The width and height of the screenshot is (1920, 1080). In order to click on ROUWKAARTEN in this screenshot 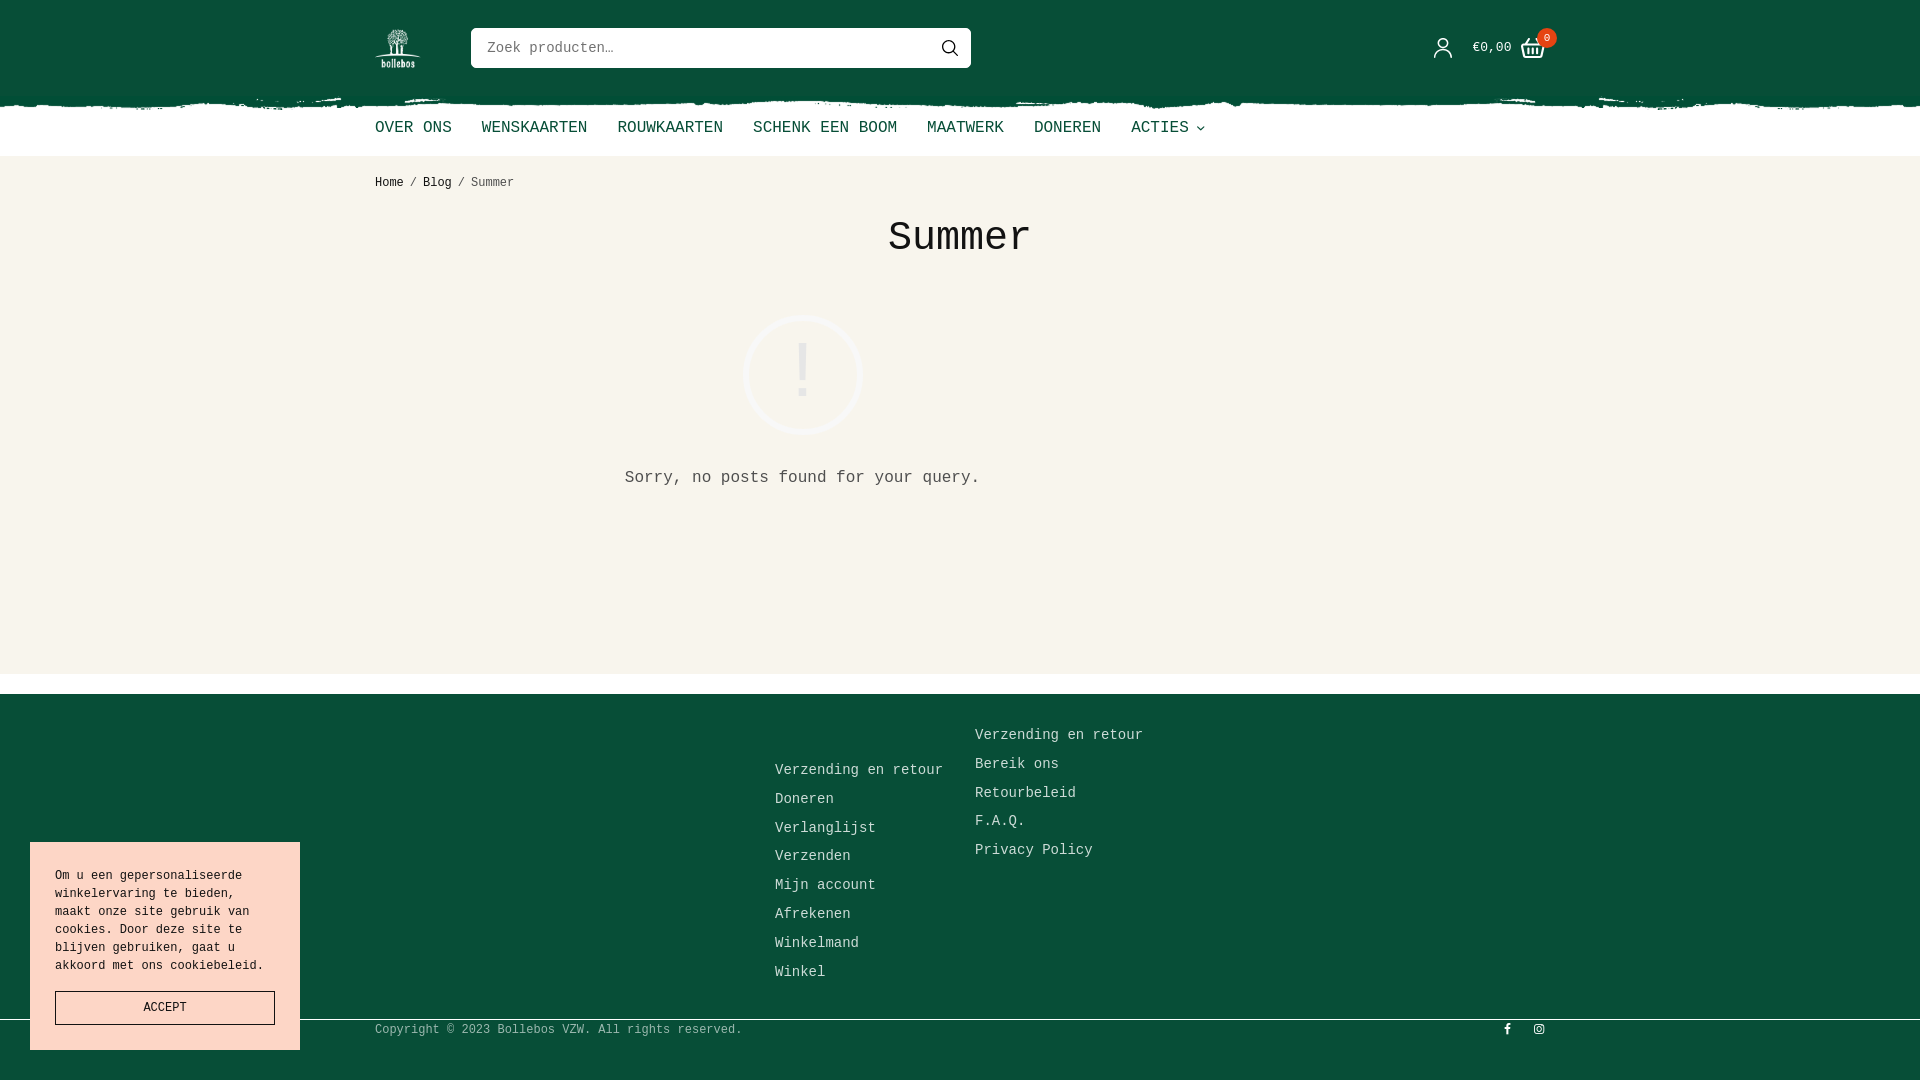, I will do `click(670, 128)`.